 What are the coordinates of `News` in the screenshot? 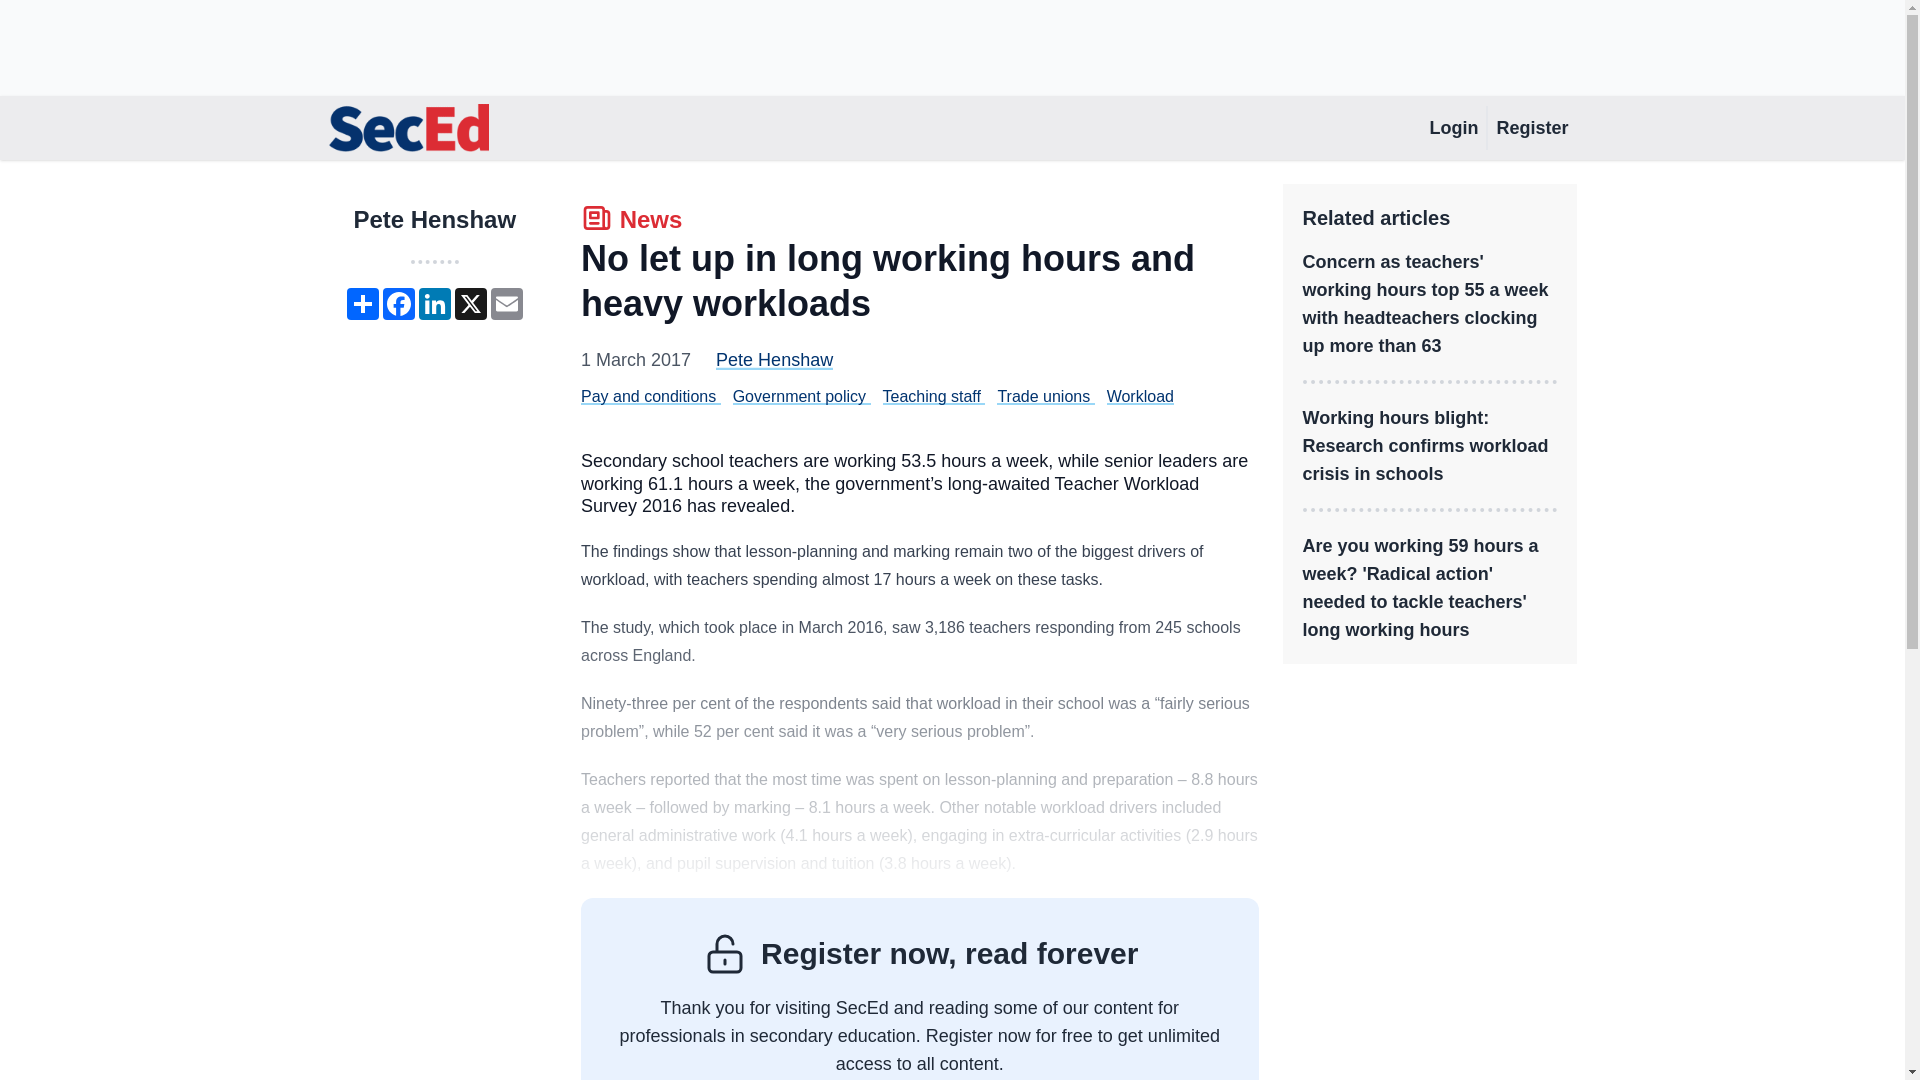 It's located at (631, 222).